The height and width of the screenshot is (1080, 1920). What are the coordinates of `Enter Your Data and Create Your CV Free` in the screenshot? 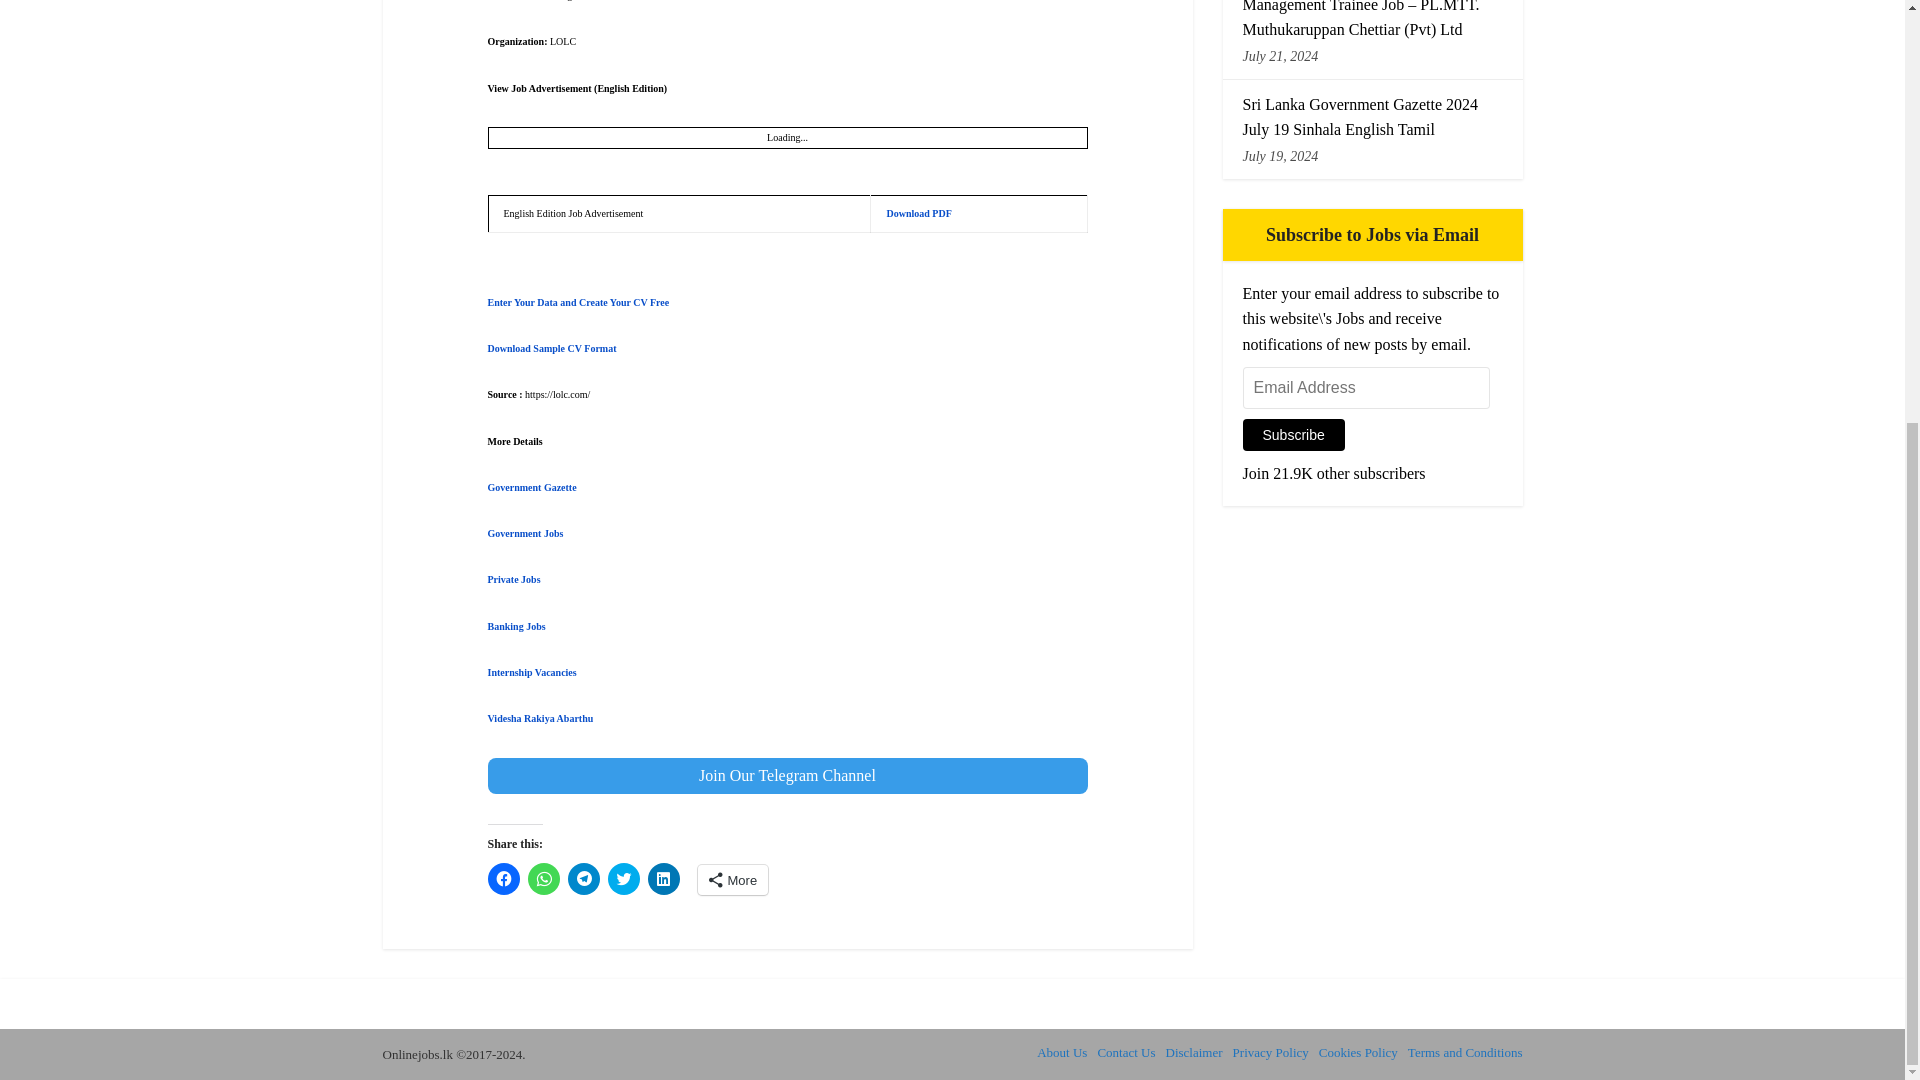 It's located at (578, 302).